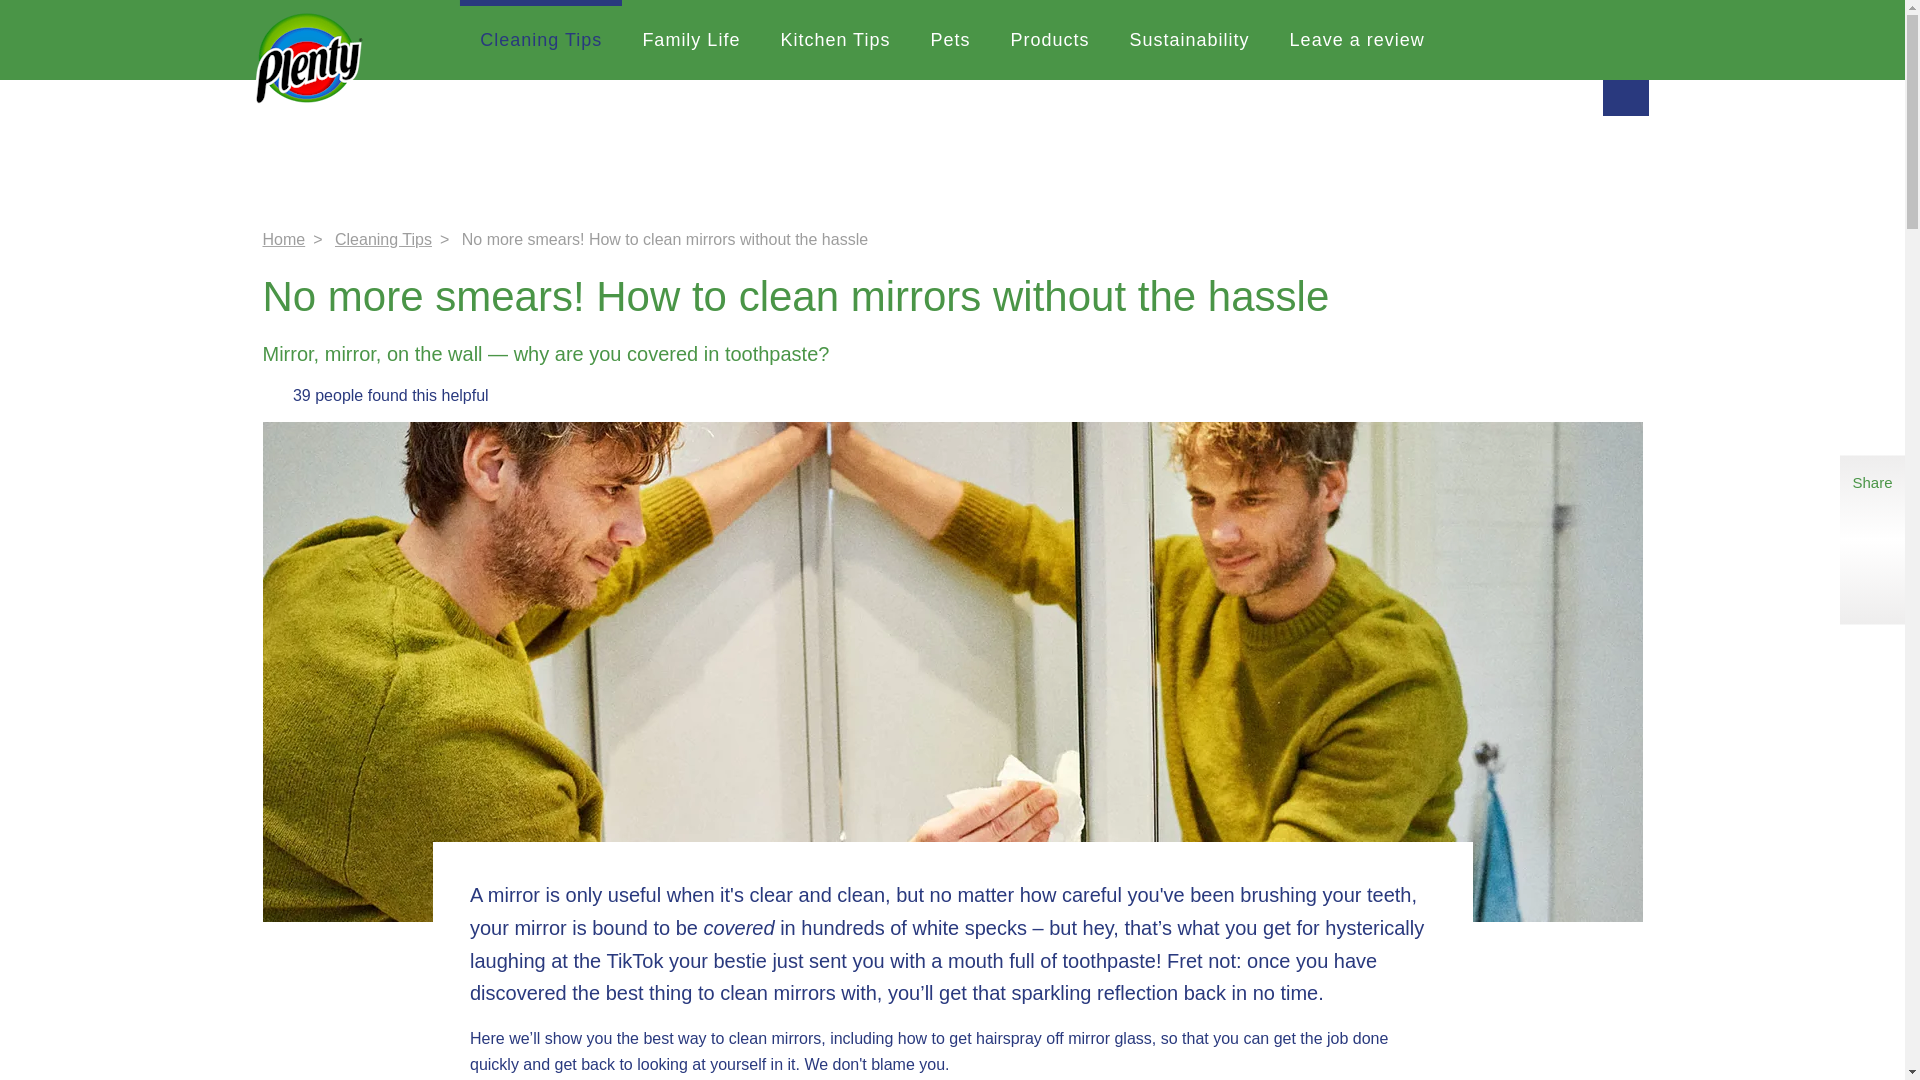  Describe the element at coordinates (541, 40) in the screenshot. I see `Cleaning Tips` at that location.